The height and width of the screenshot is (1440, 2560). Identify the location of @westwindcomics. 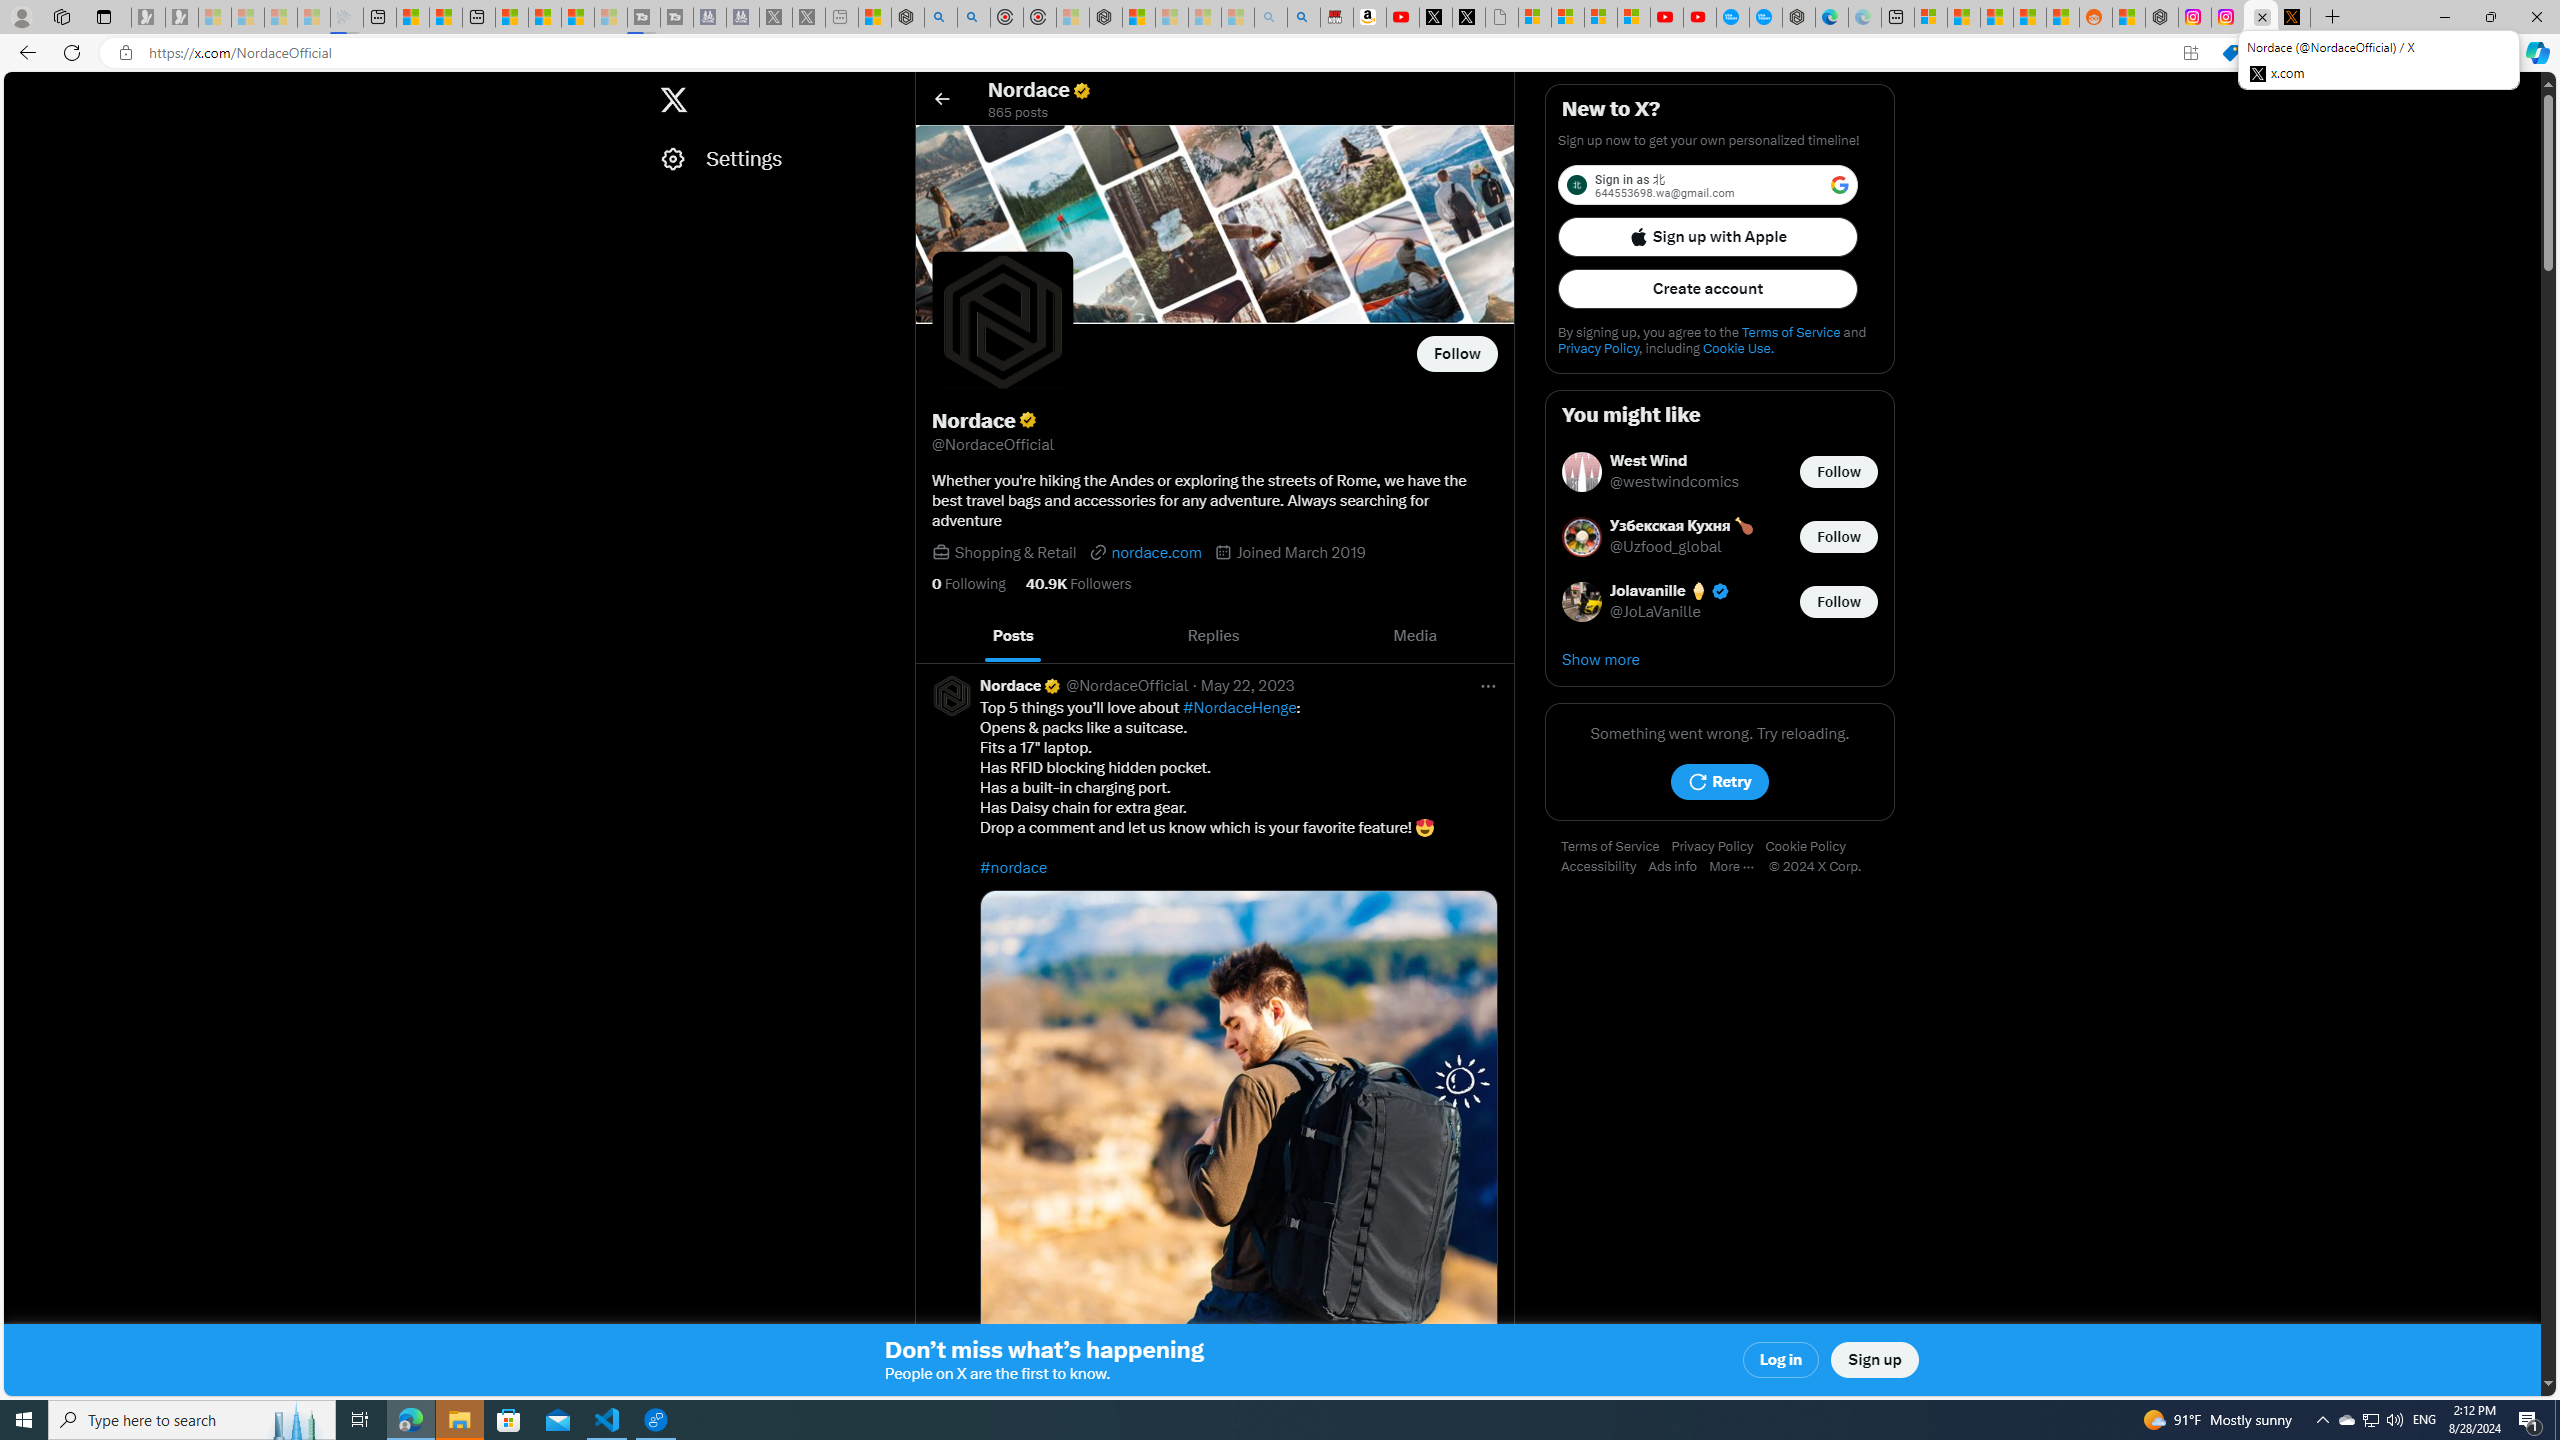
(1675, 482).